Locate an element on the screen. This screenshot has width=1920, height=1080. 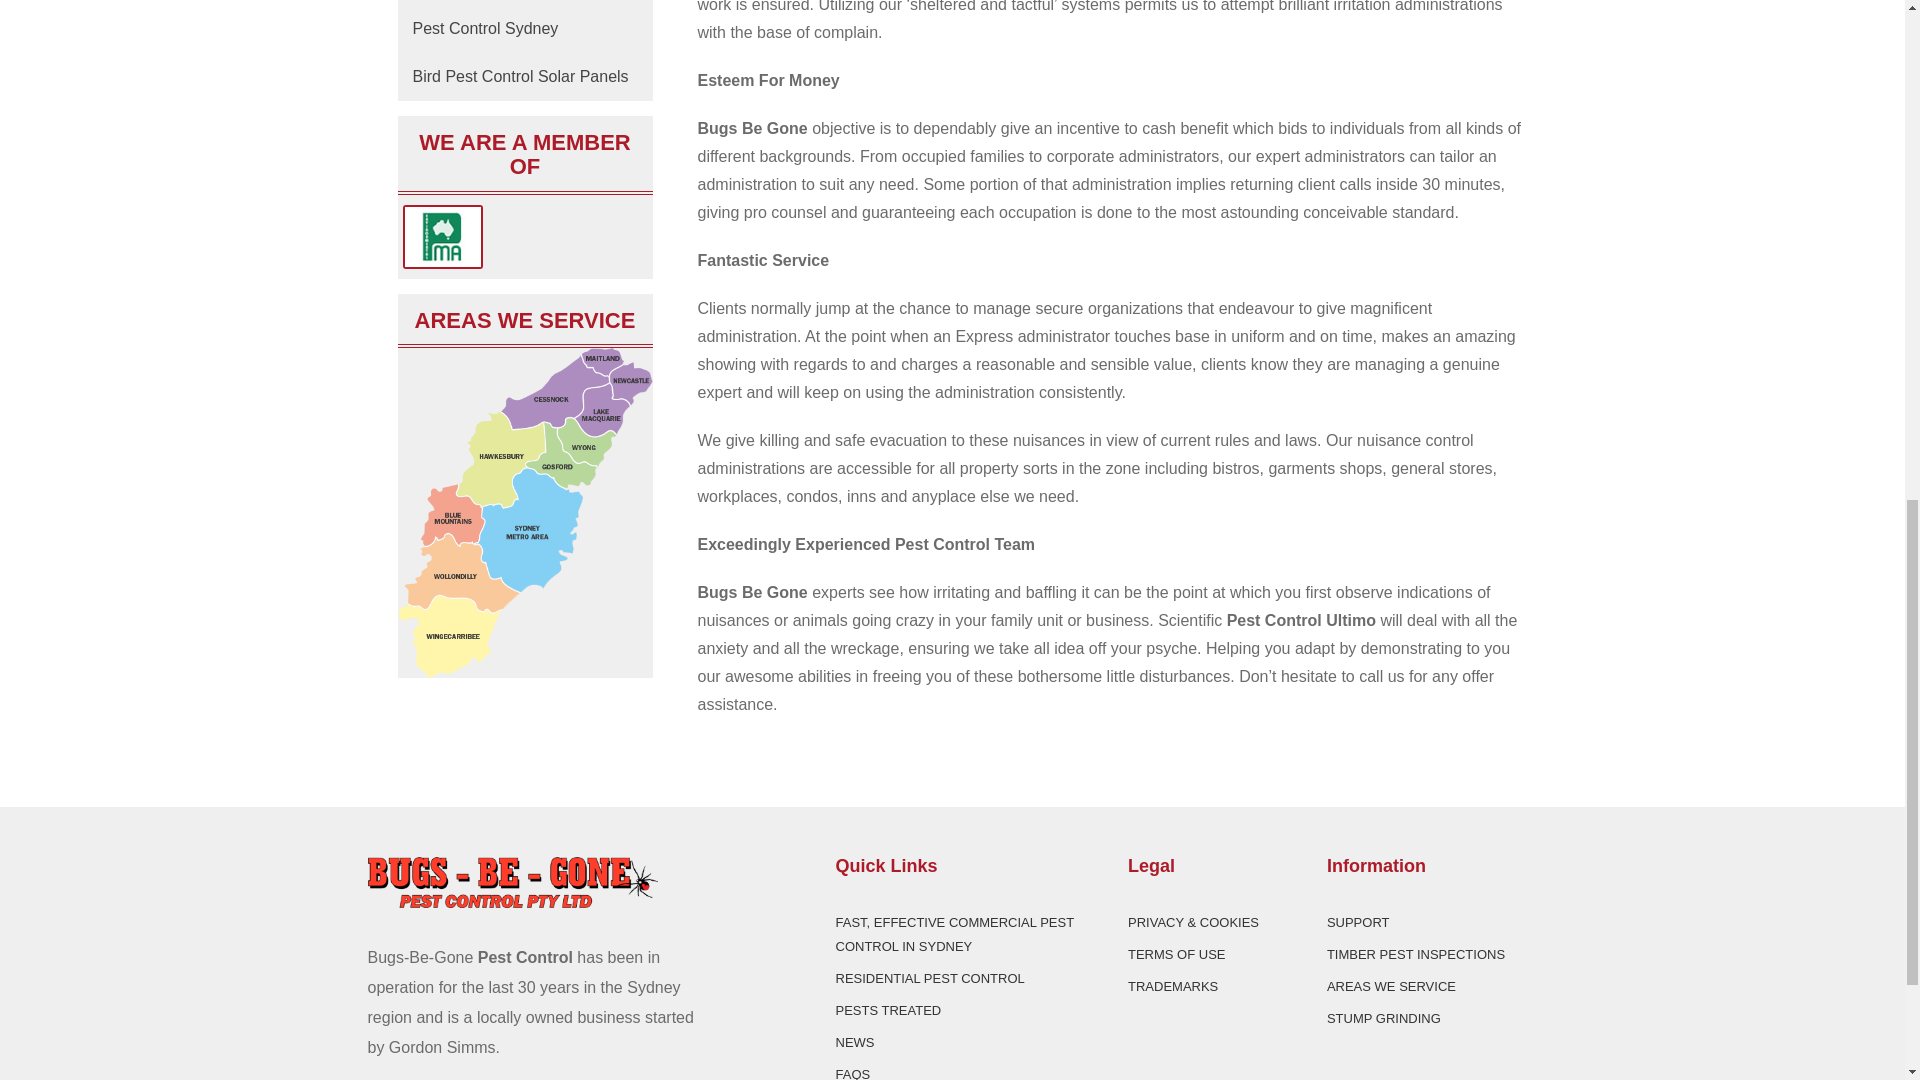
TRADEMARKS is located at coordinates (1172, 986).